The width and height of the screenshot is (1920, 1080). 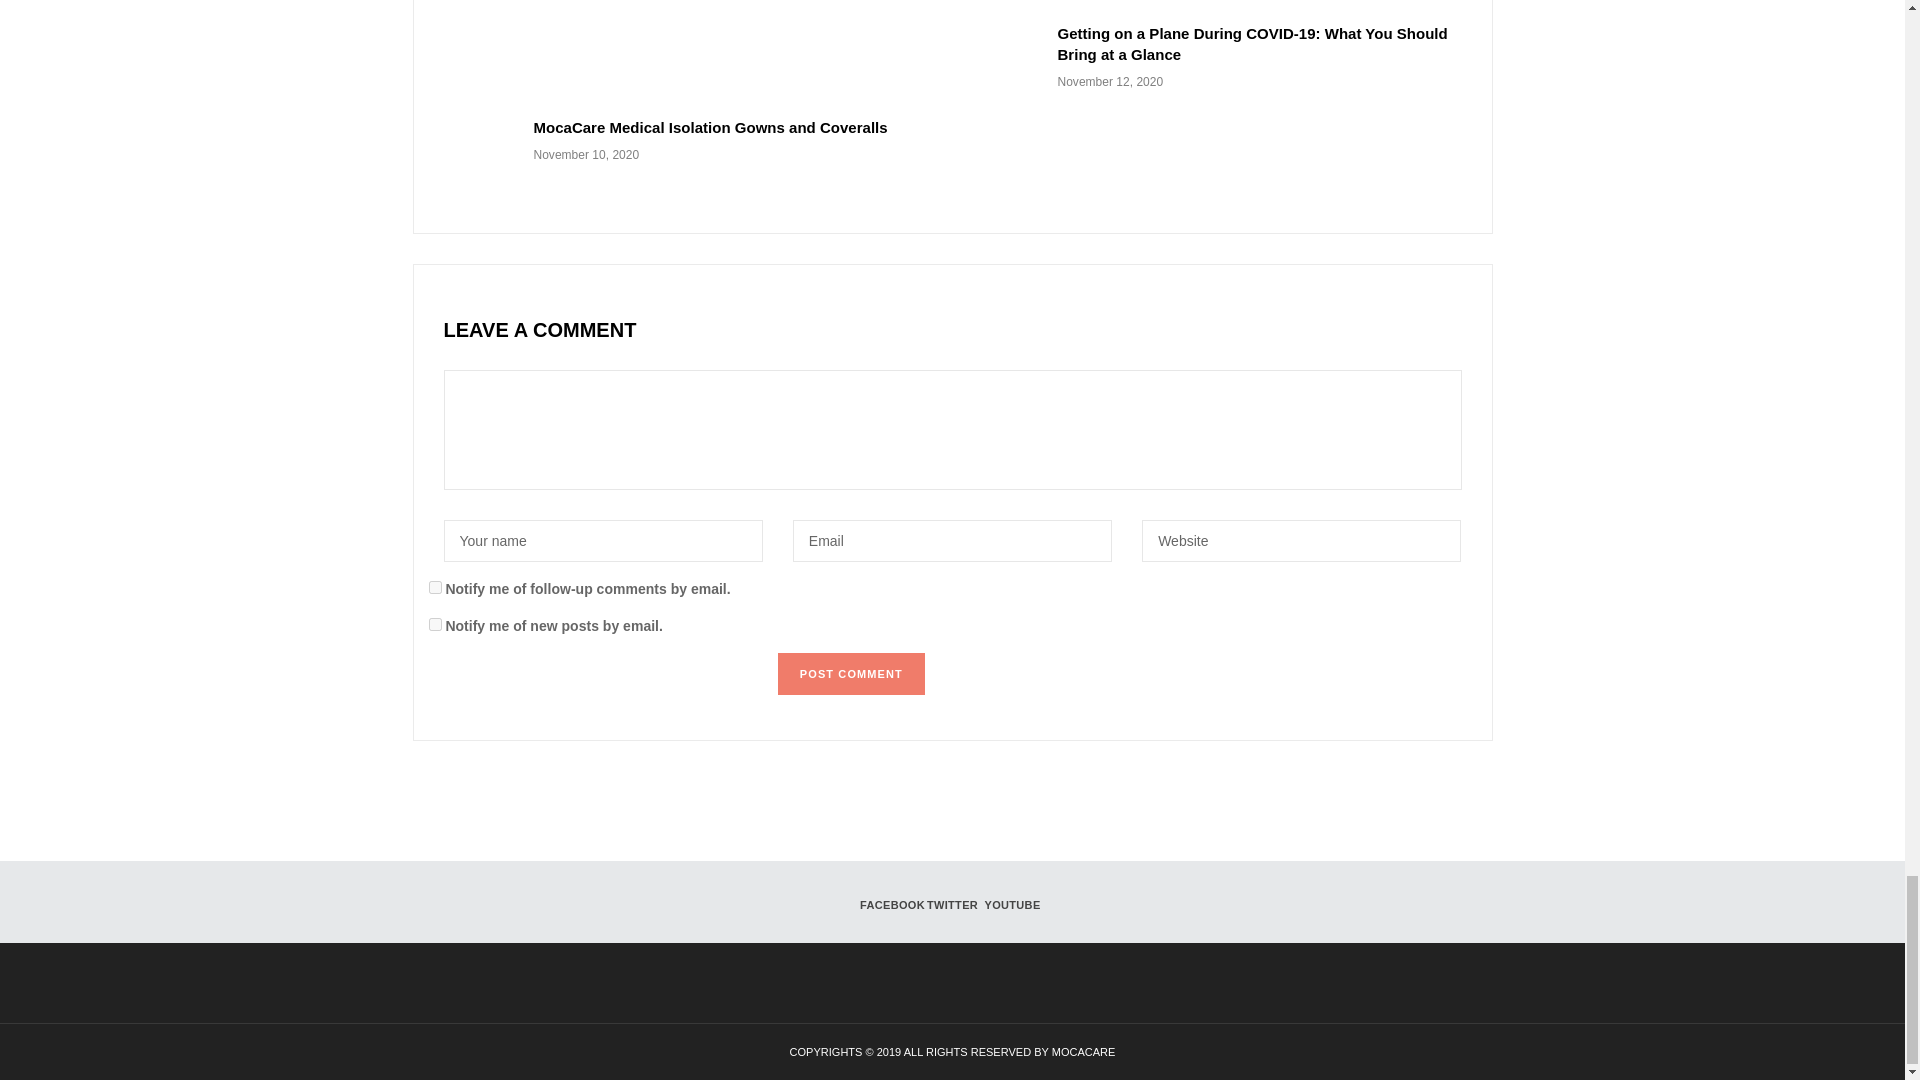 I want to click on Website, so click(x=1302, y=540).